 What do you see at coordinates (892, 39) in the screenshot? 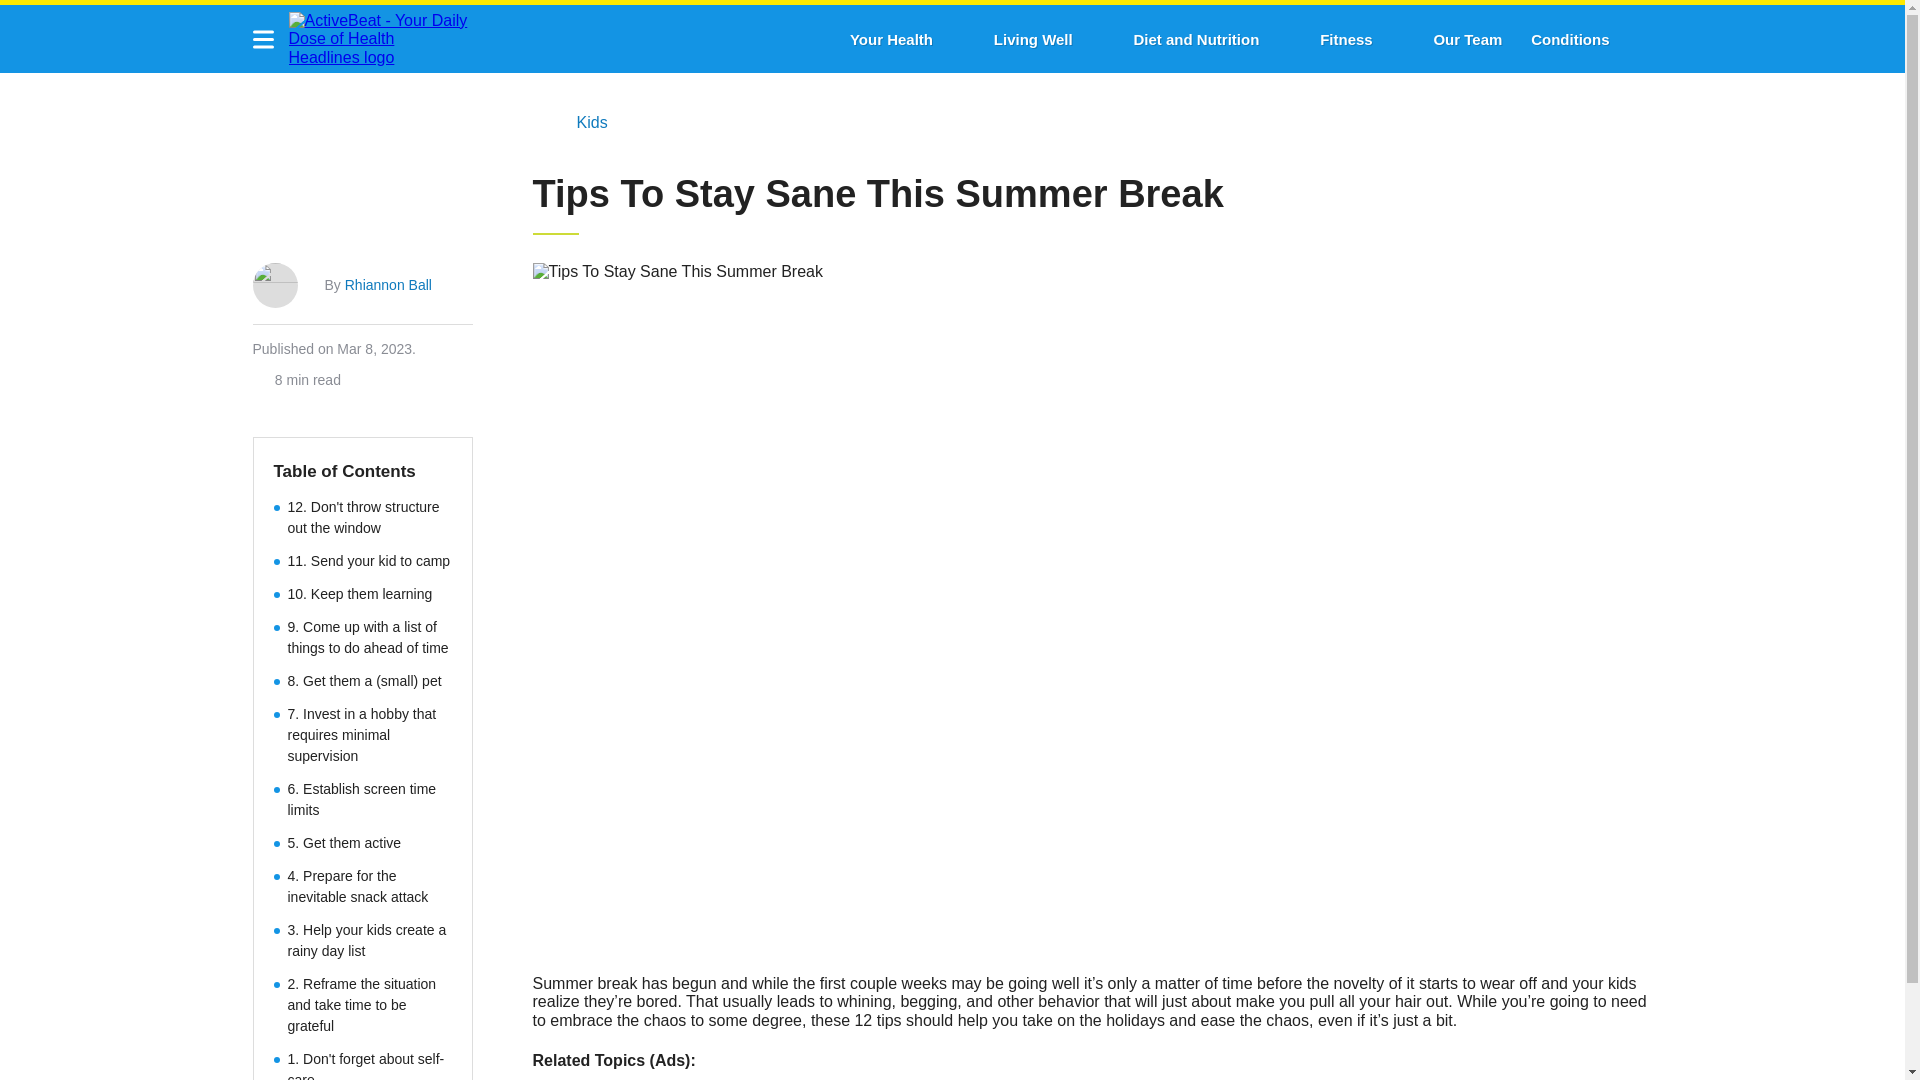
I see `Your Health` at bounding box center [892, 39].